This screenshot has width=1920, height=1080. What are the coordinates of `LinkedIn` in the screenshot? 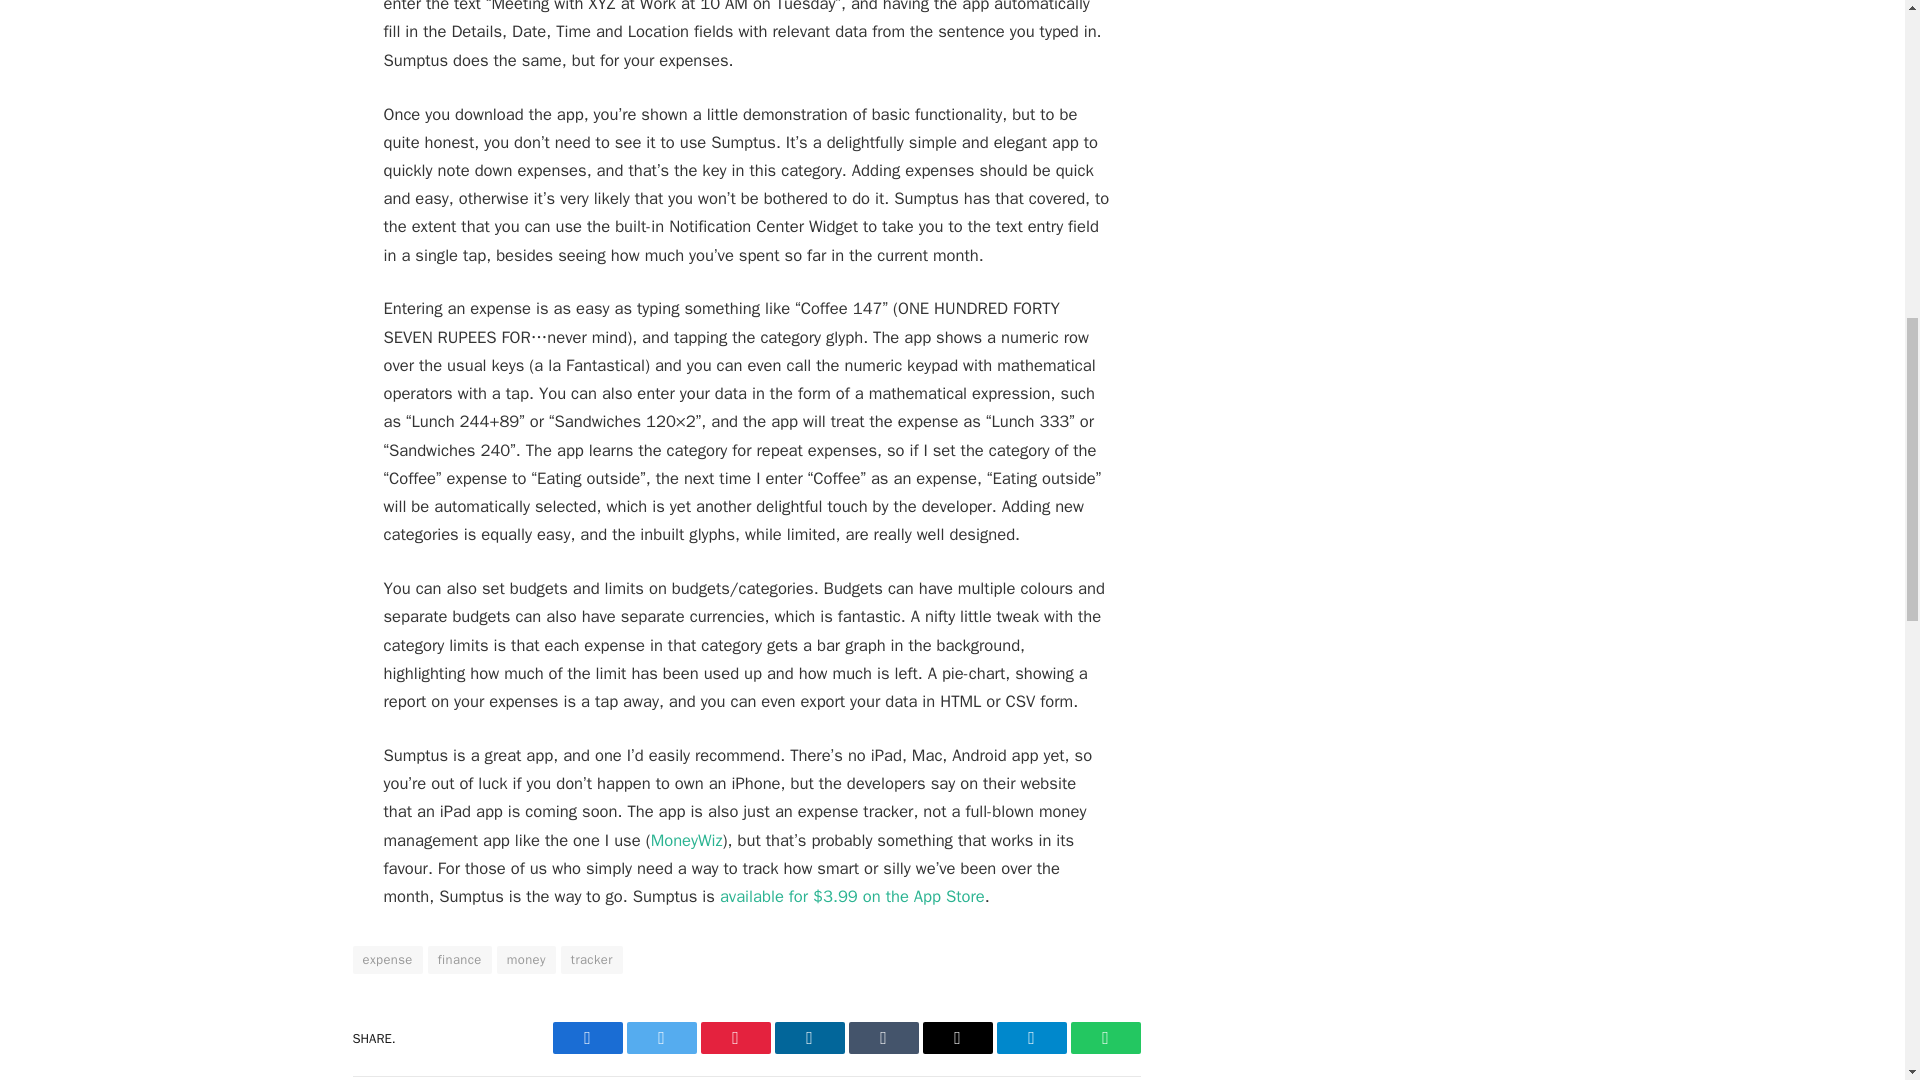 It's located at (808, 1038).